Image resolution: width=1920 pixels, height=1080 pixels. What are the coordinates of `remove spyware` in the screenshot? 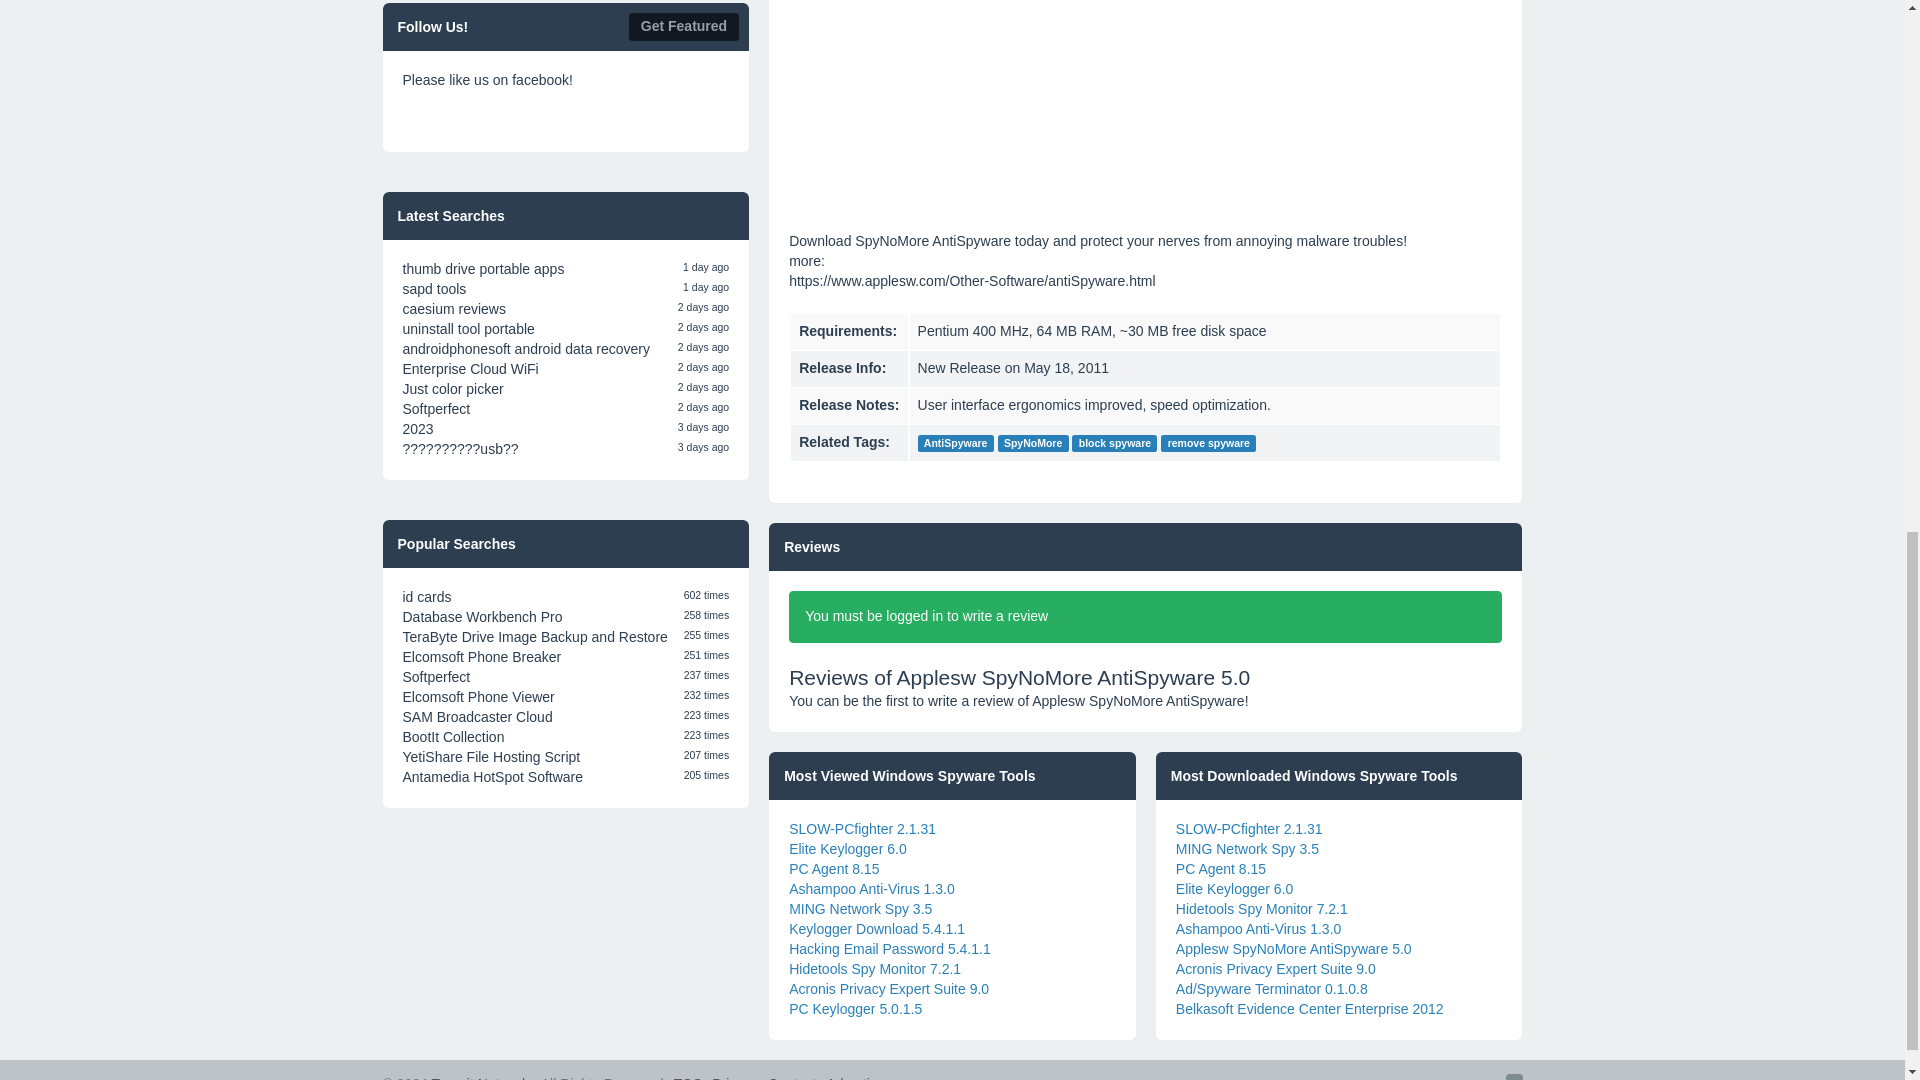 It's located at (1208, 444).